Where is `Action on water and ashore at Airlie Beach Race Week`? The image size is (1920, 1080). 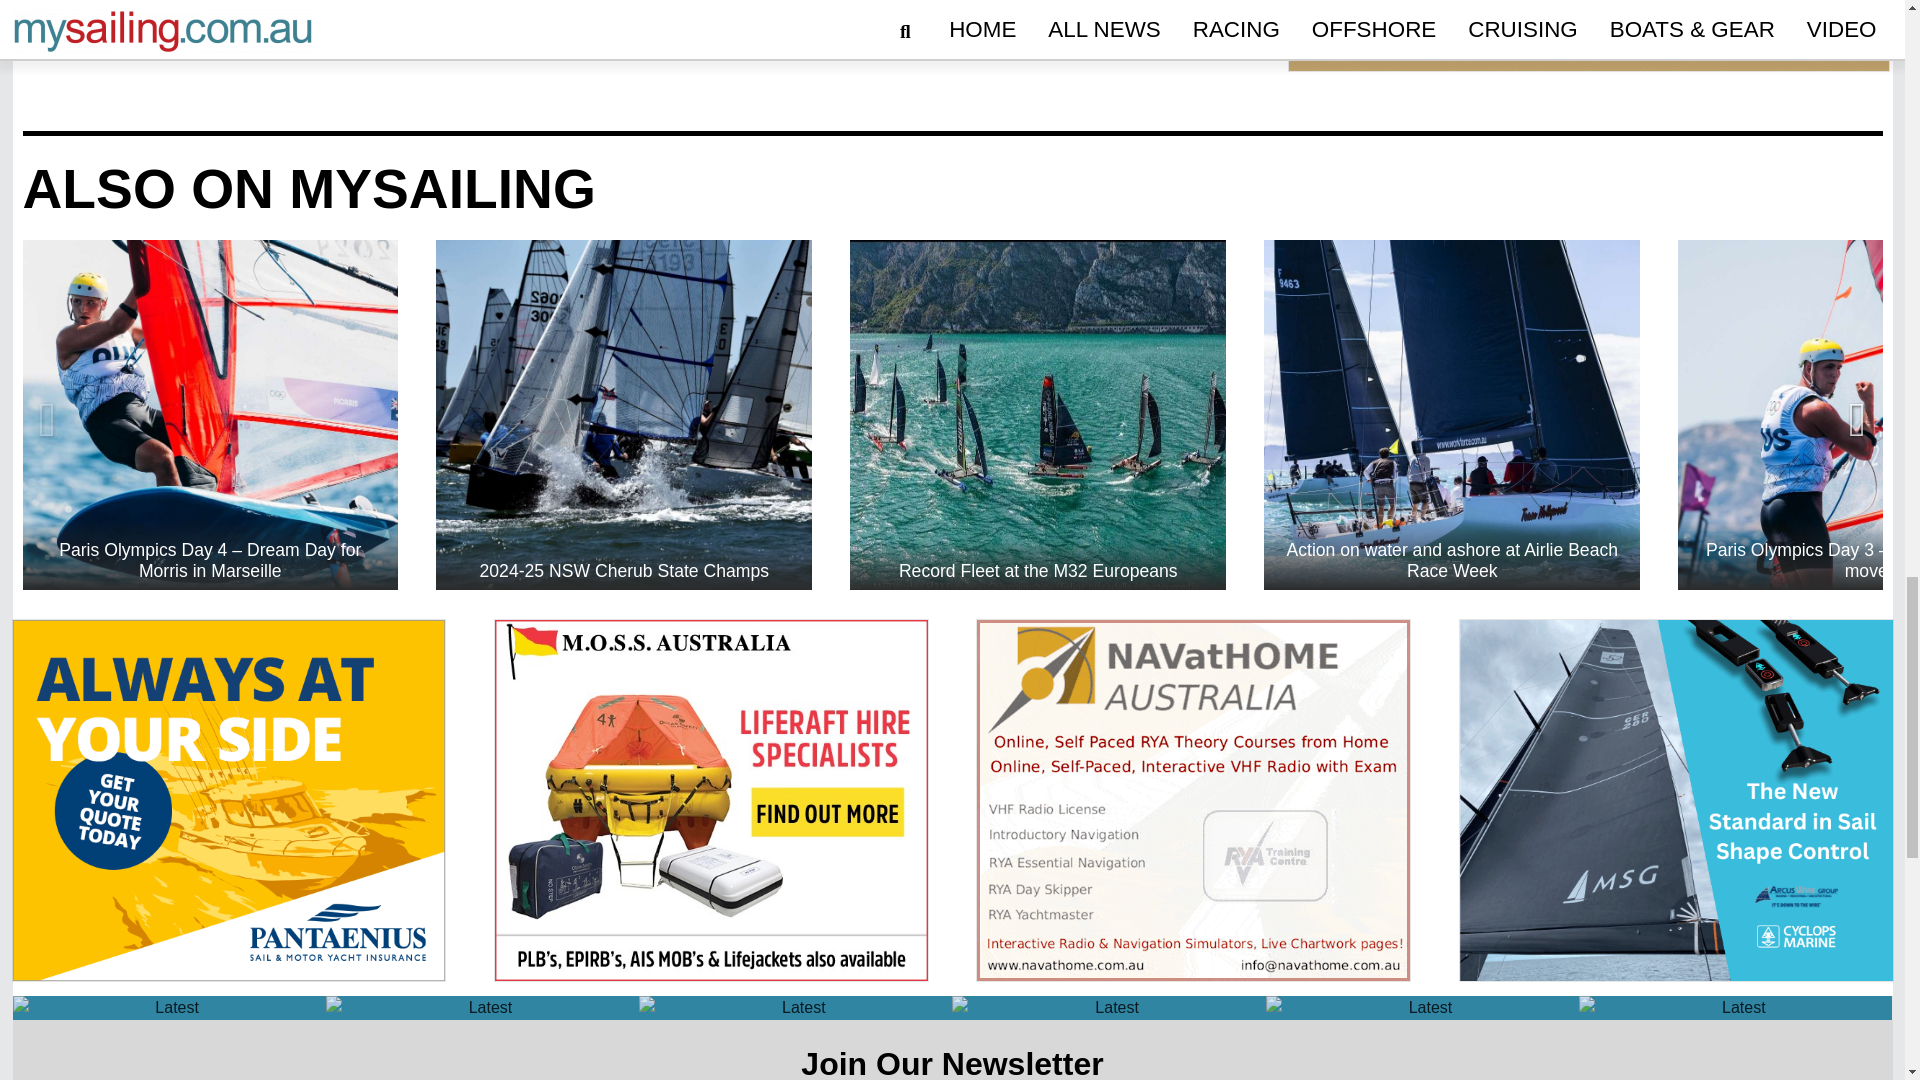
Action on water and ashore at Airlie Beach Race Week is located at coordinates (1451, 57).